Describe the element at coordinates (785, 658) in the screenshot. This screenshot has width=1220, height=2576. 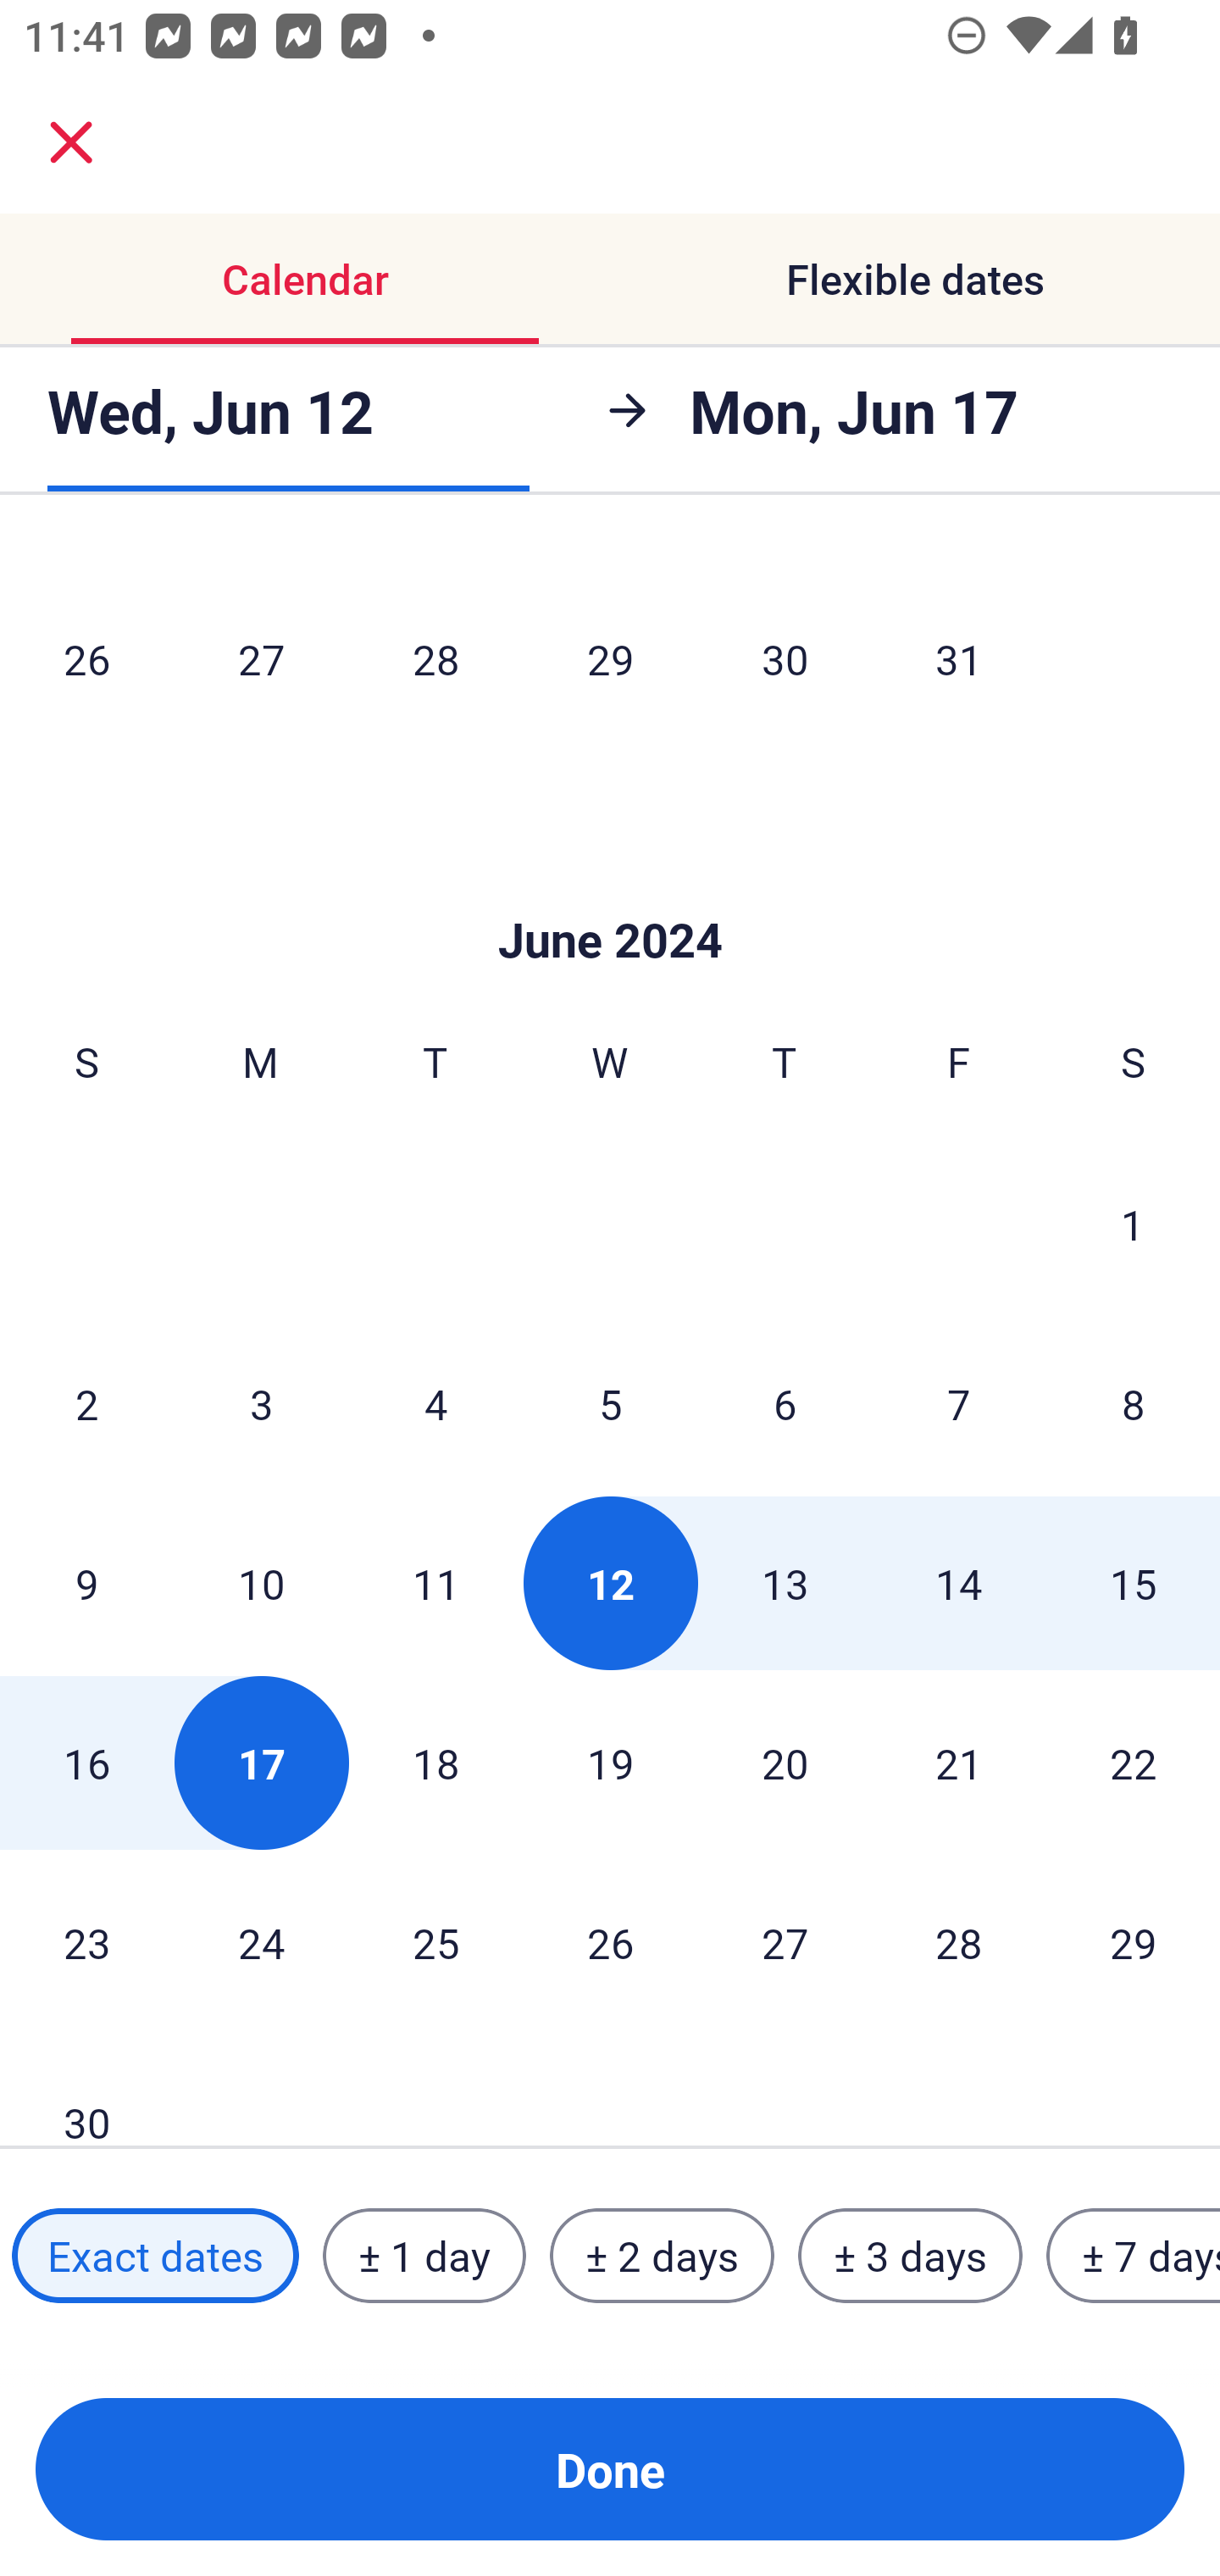
I see `30 Thursday, May 30, 2024` at that location.